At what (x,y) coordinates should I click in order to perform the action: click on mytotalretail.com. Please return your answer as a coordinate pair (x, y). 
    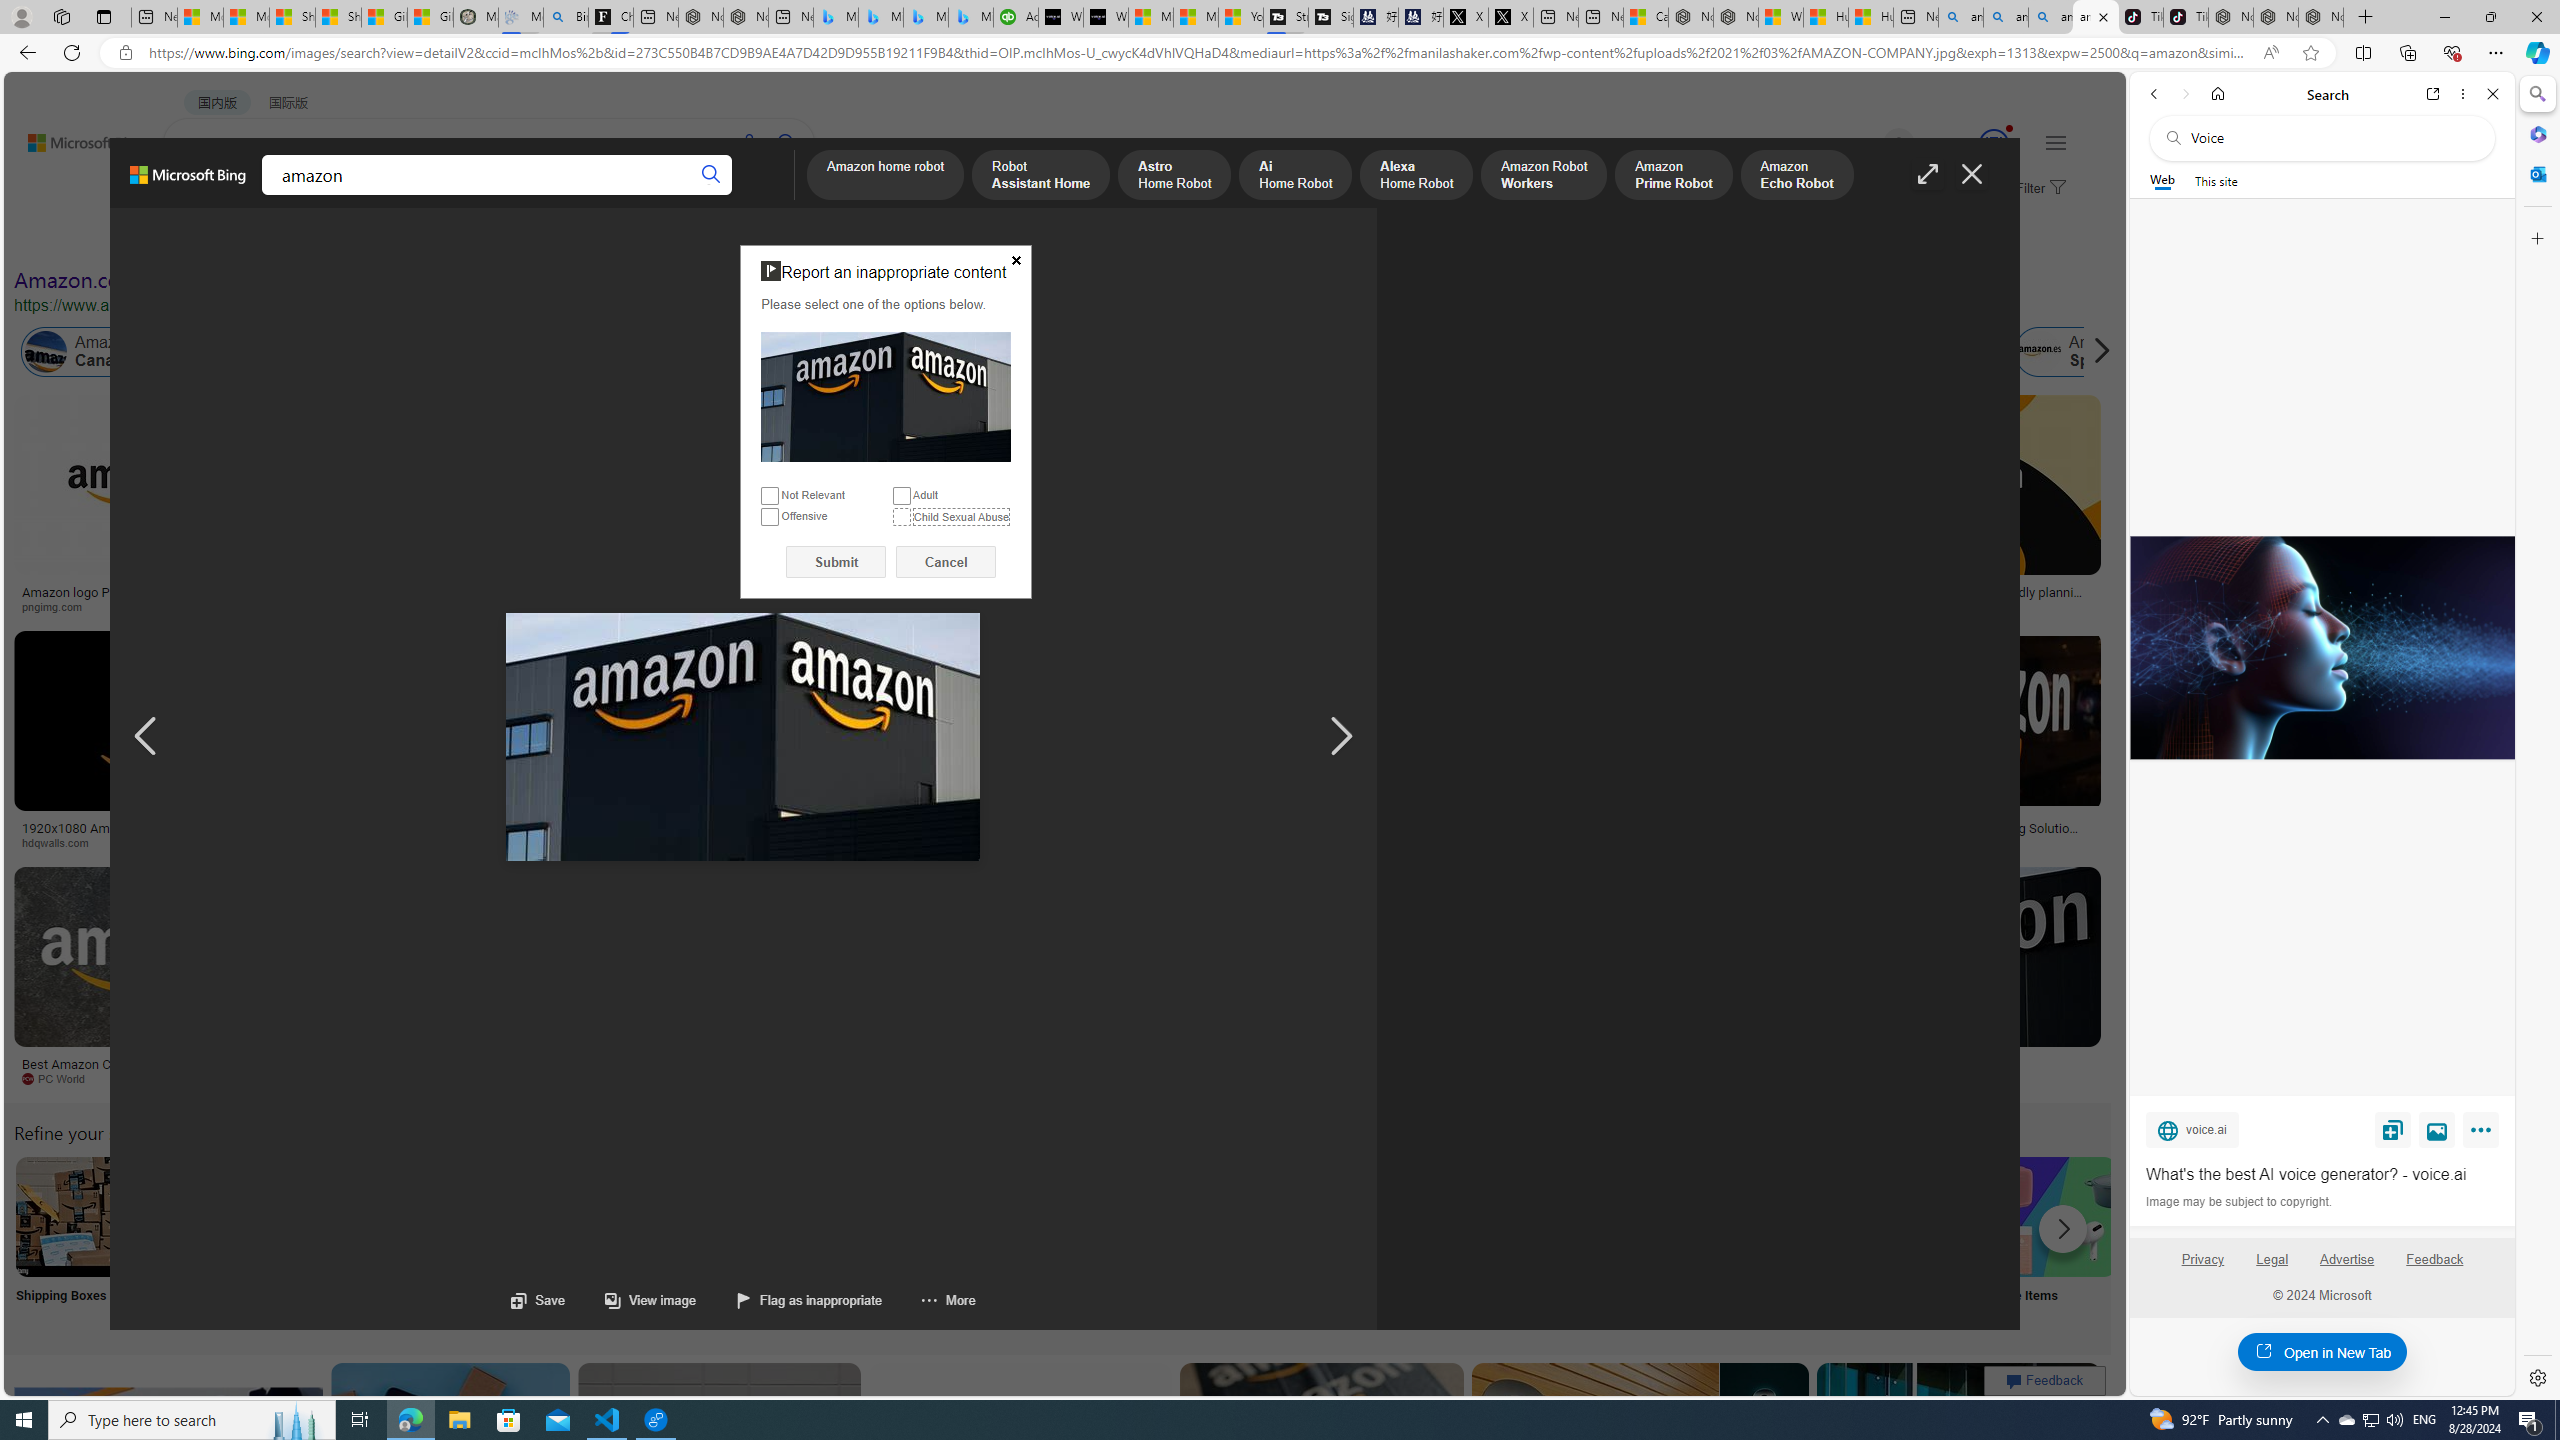
    Looking at the image, I should click on (395, 606).